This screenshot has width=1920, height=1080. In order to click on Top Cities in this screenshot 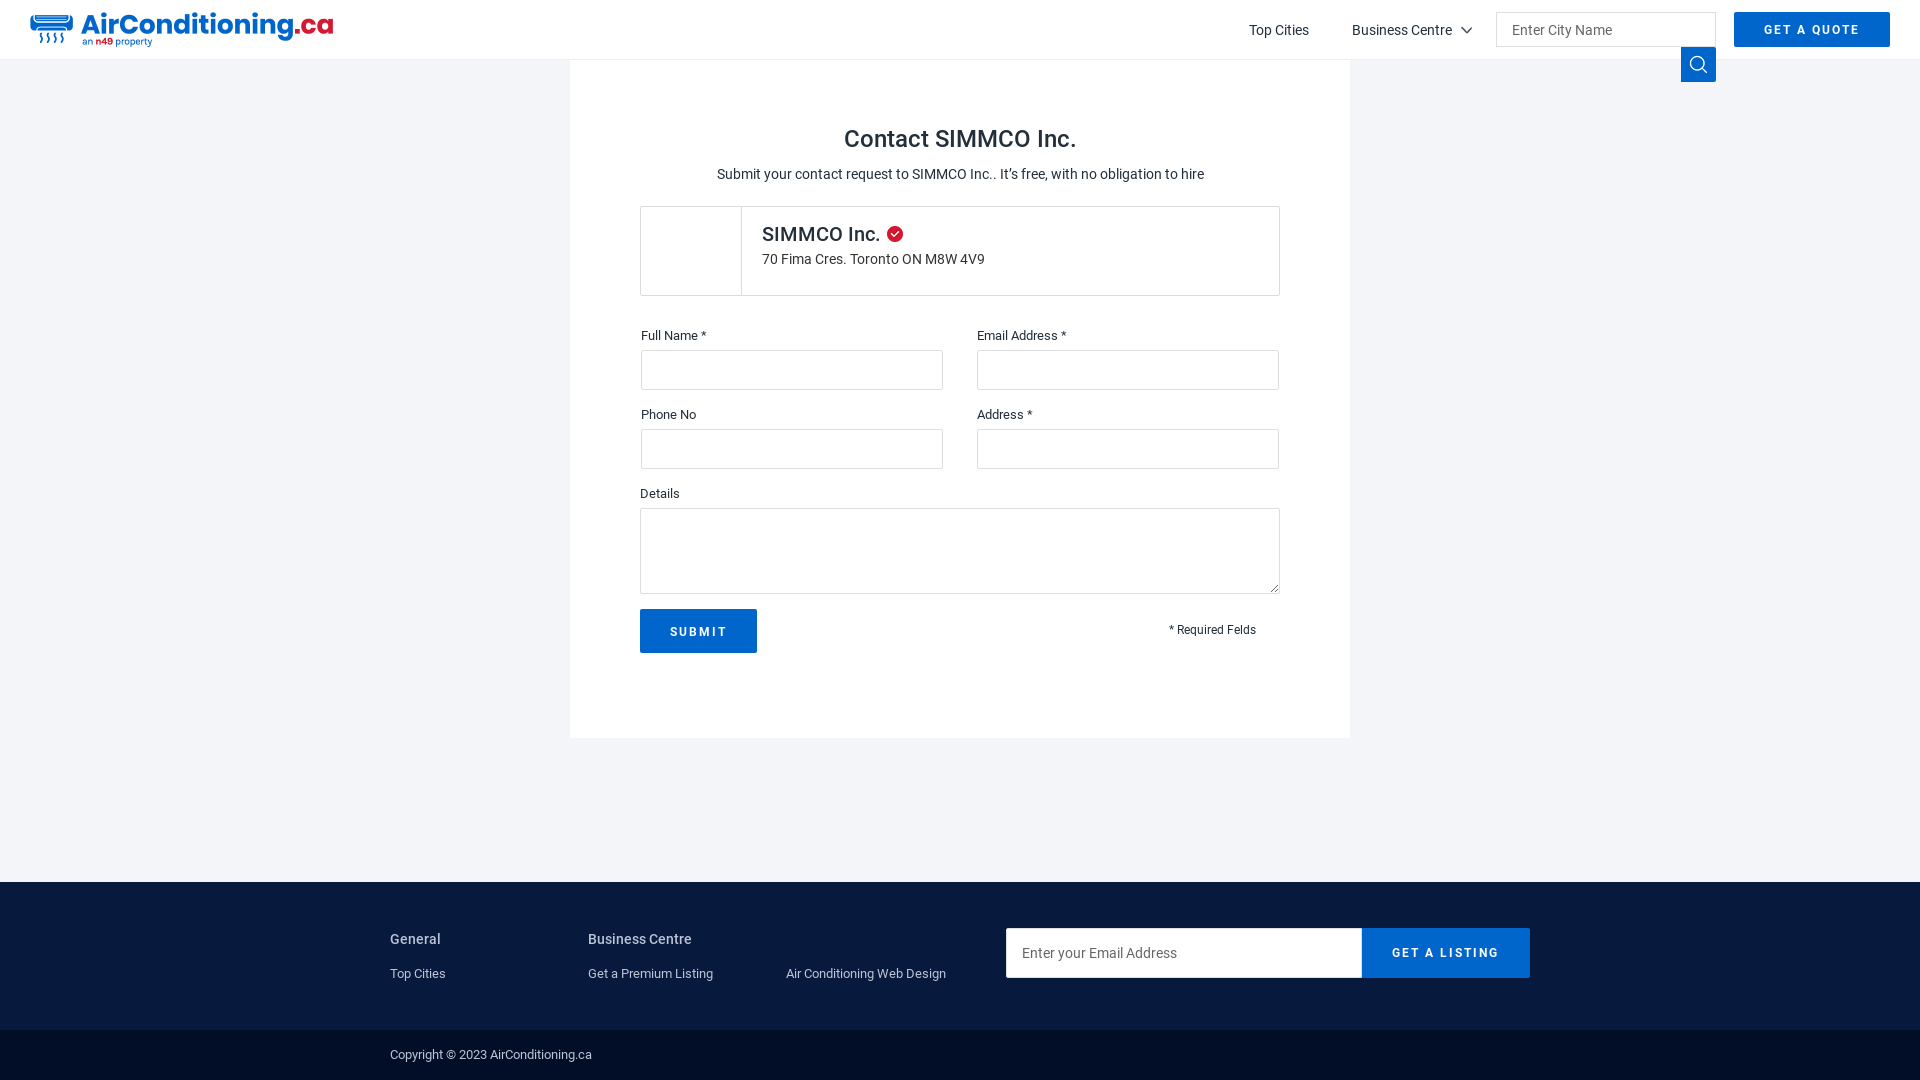, I will do `click(418, 974)`.